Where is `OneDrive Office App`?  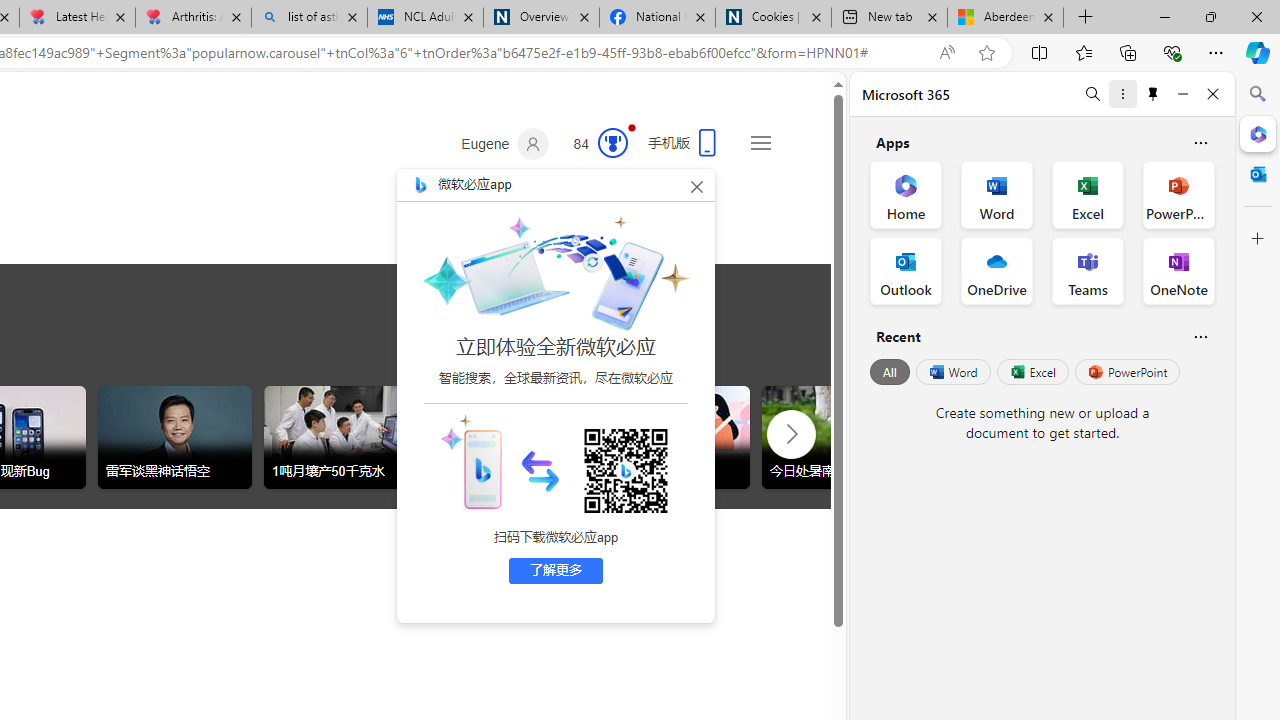
OneDrive Office App is located at coordinates (996, 270).